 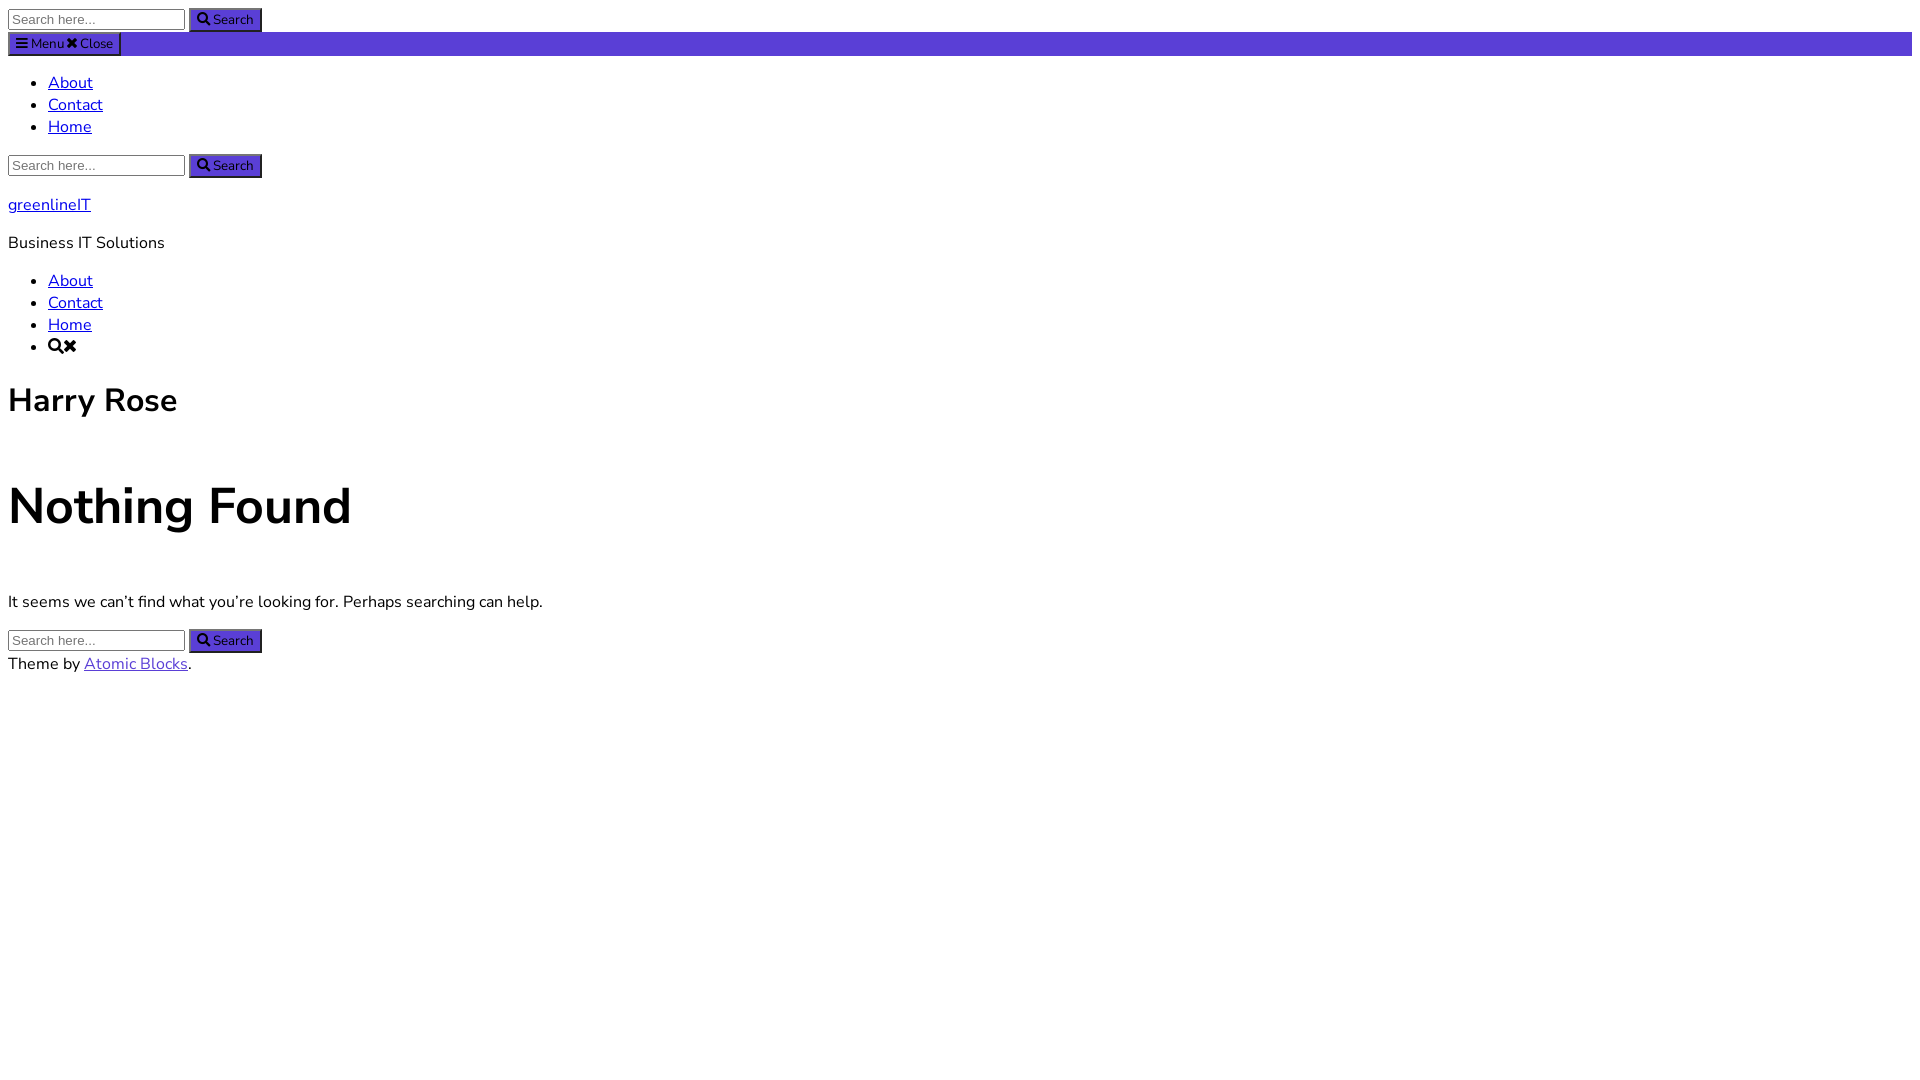 What do you see at coordinates (50, 205) in the screenshot?
I see `greenlineIT` at bounding box center [50, 205].